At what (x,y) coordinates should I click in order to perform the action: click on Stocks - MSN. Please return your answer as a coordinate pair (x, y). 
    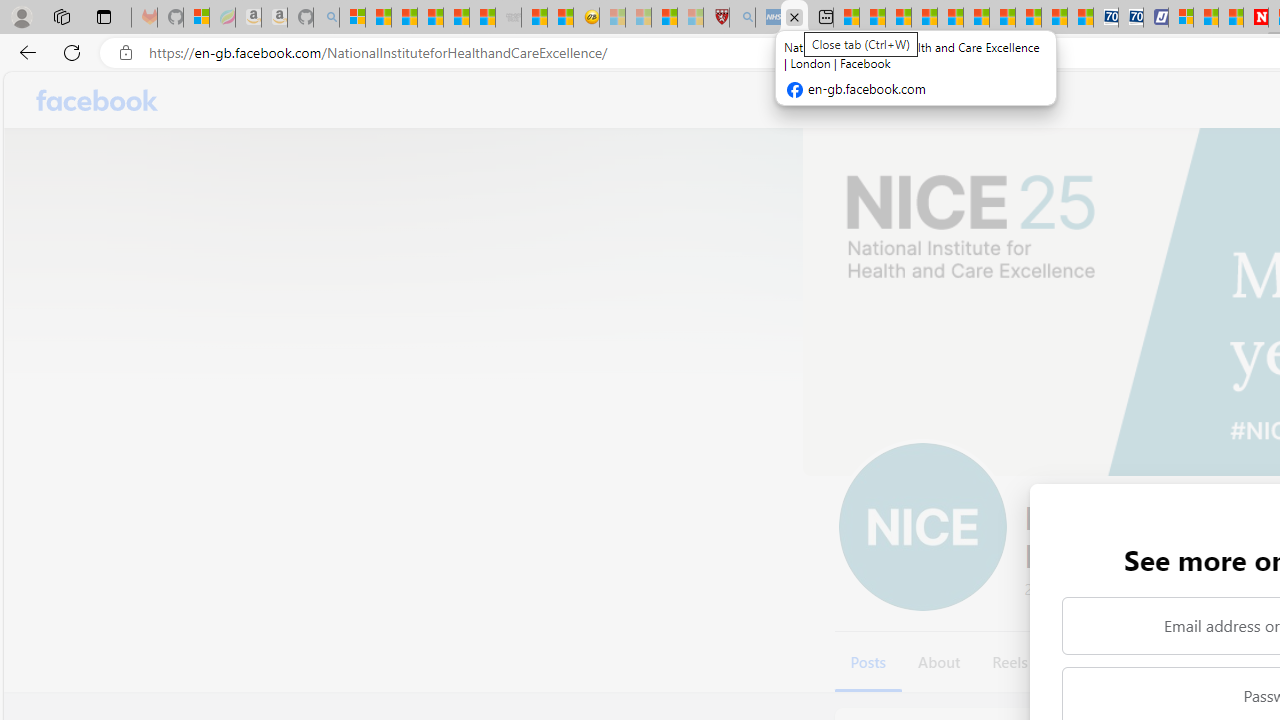
    Looking at the image, I should click on (482, 18).